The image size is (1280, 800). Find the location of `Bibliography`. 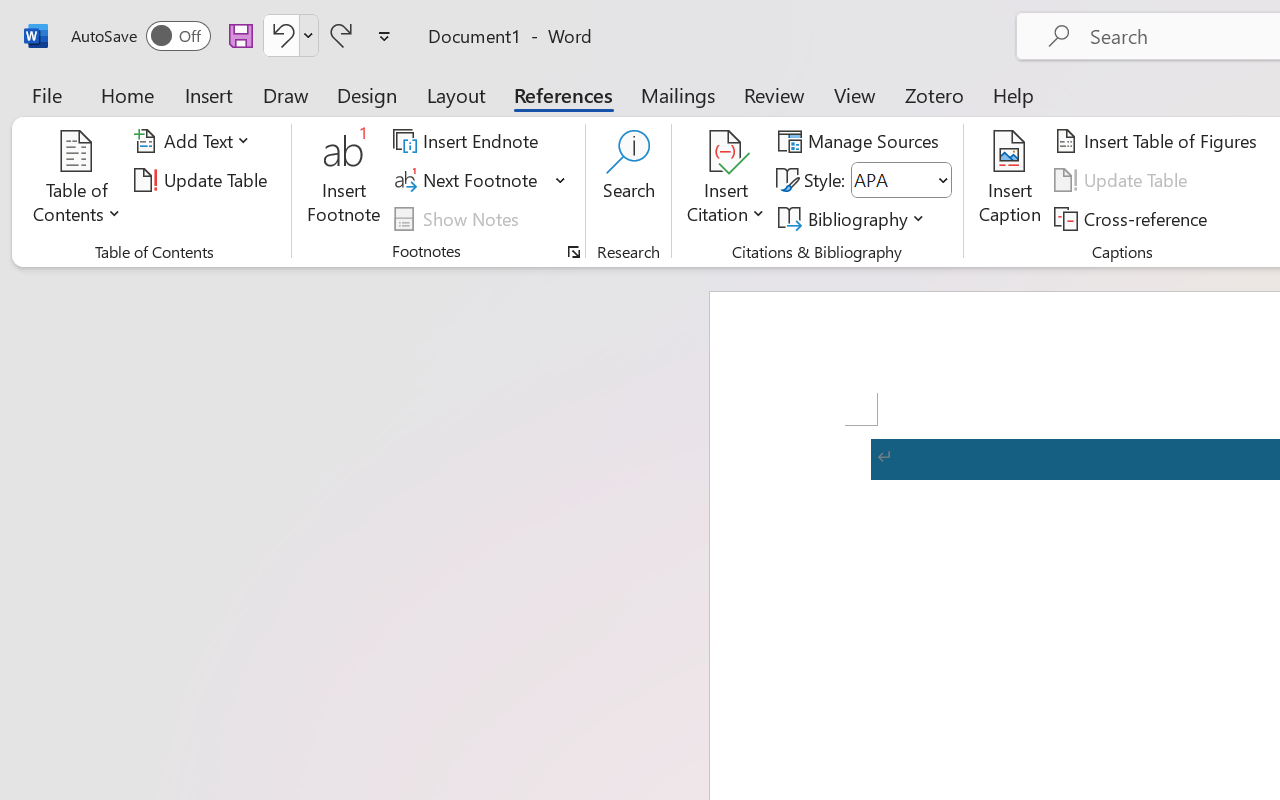

Bibliography is located at coordinates (854, 218).